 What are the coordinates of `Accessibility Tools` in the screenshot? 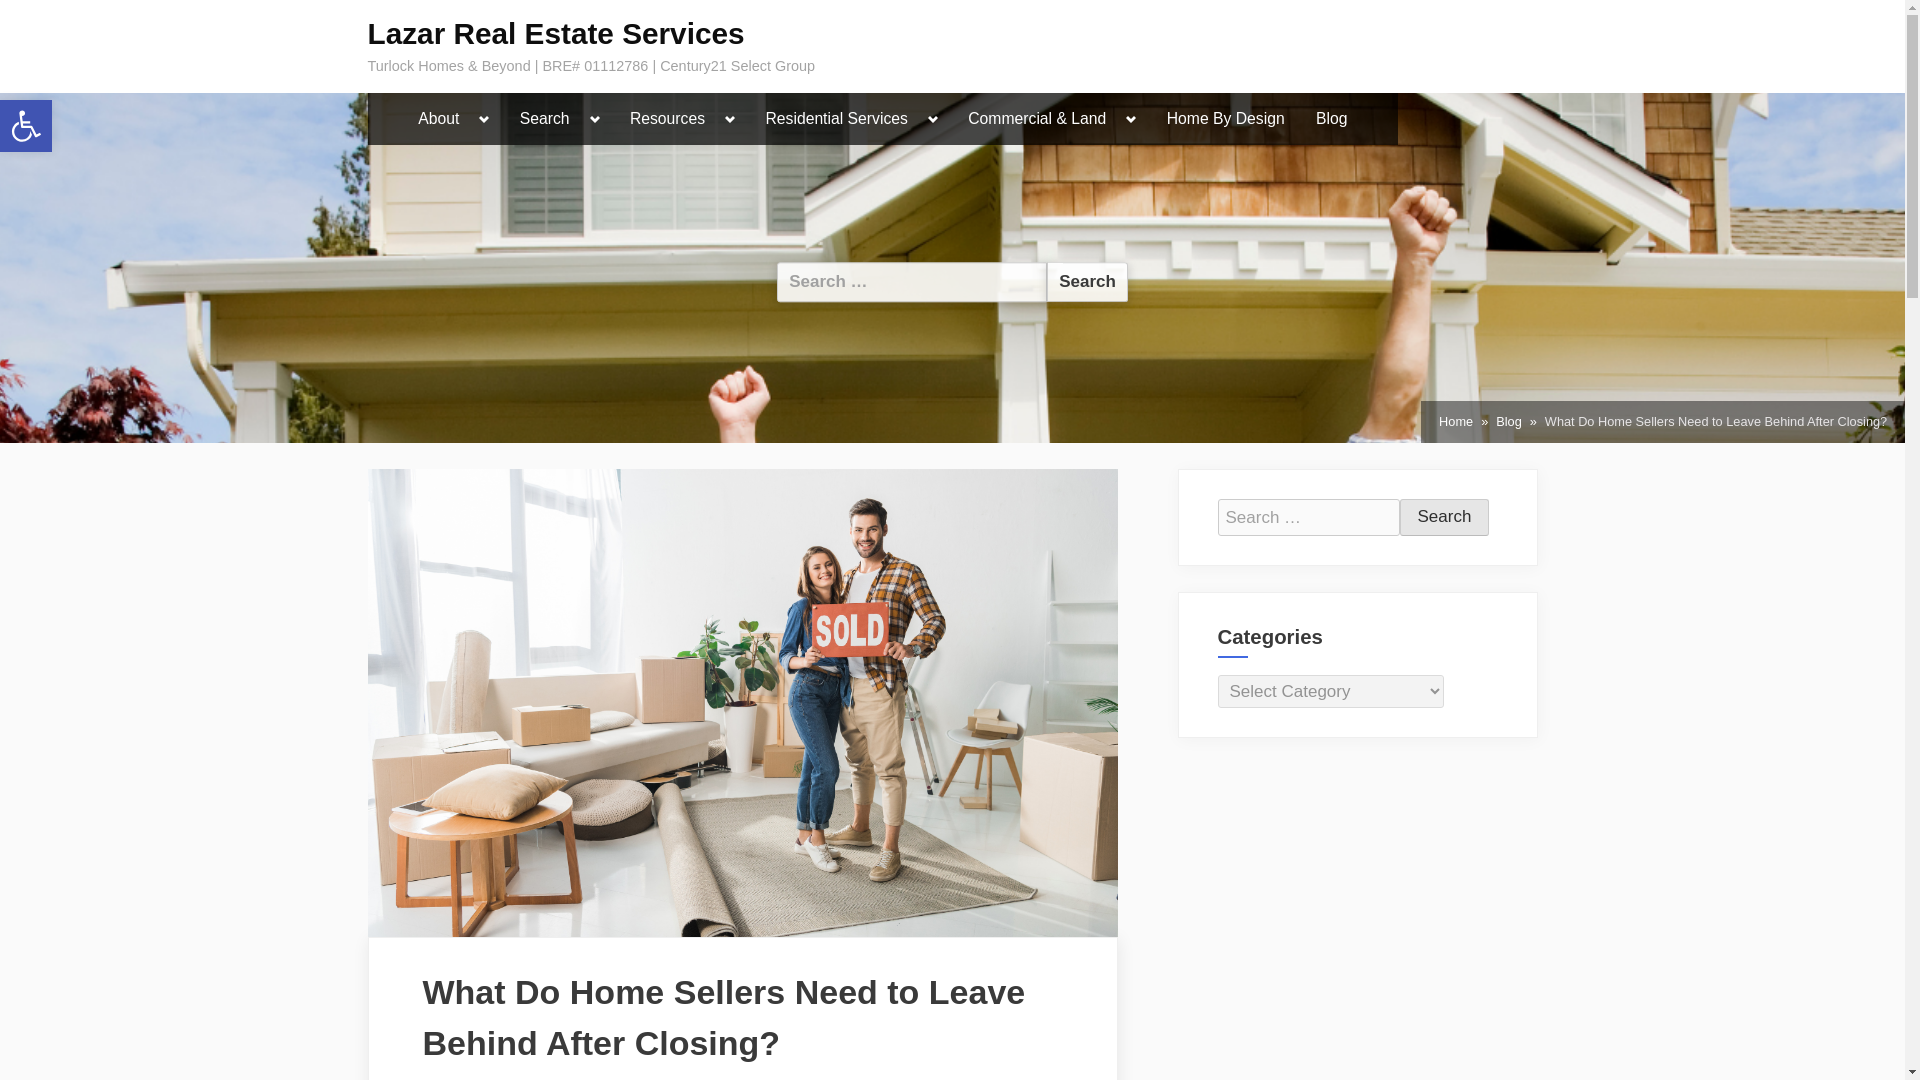 It's located at (1087, 282).